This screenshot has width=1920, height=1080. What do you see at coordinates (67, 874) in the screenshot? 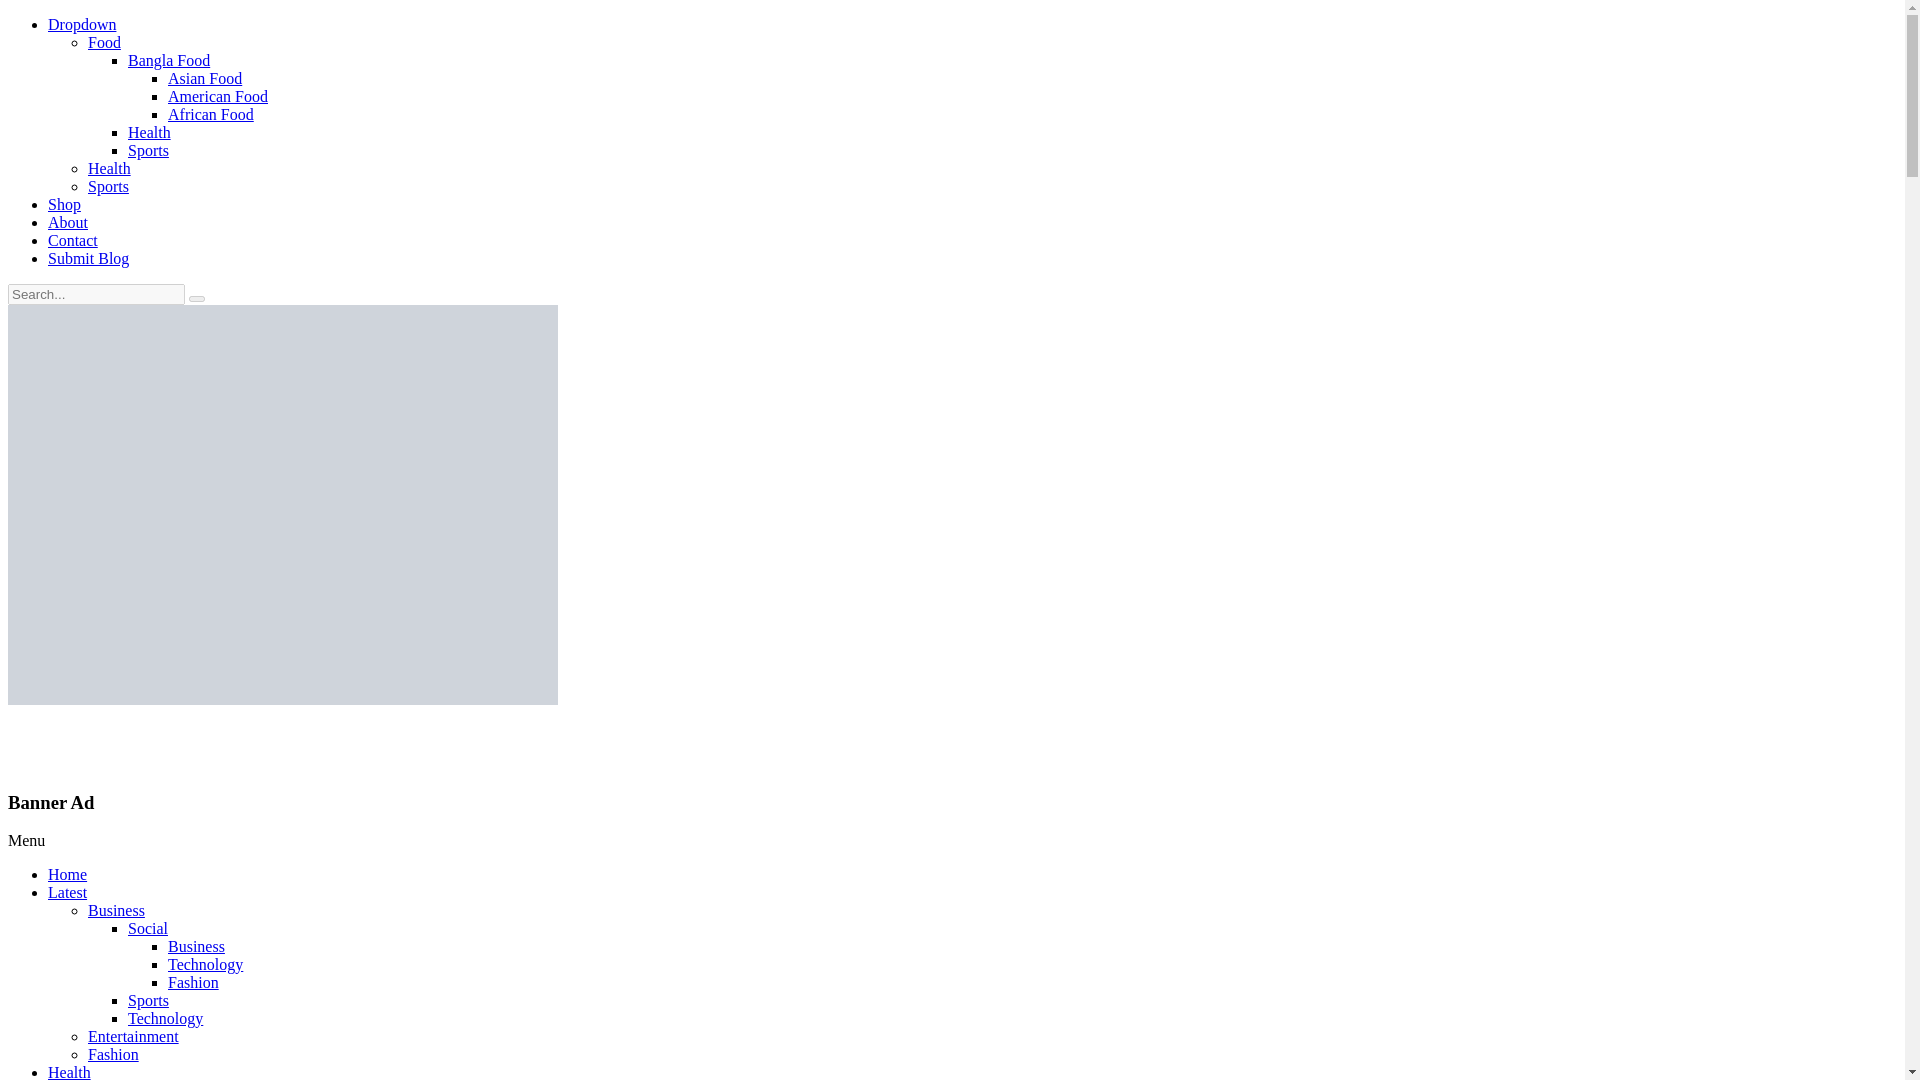
I see `Home` at bounding box center [67, 874].